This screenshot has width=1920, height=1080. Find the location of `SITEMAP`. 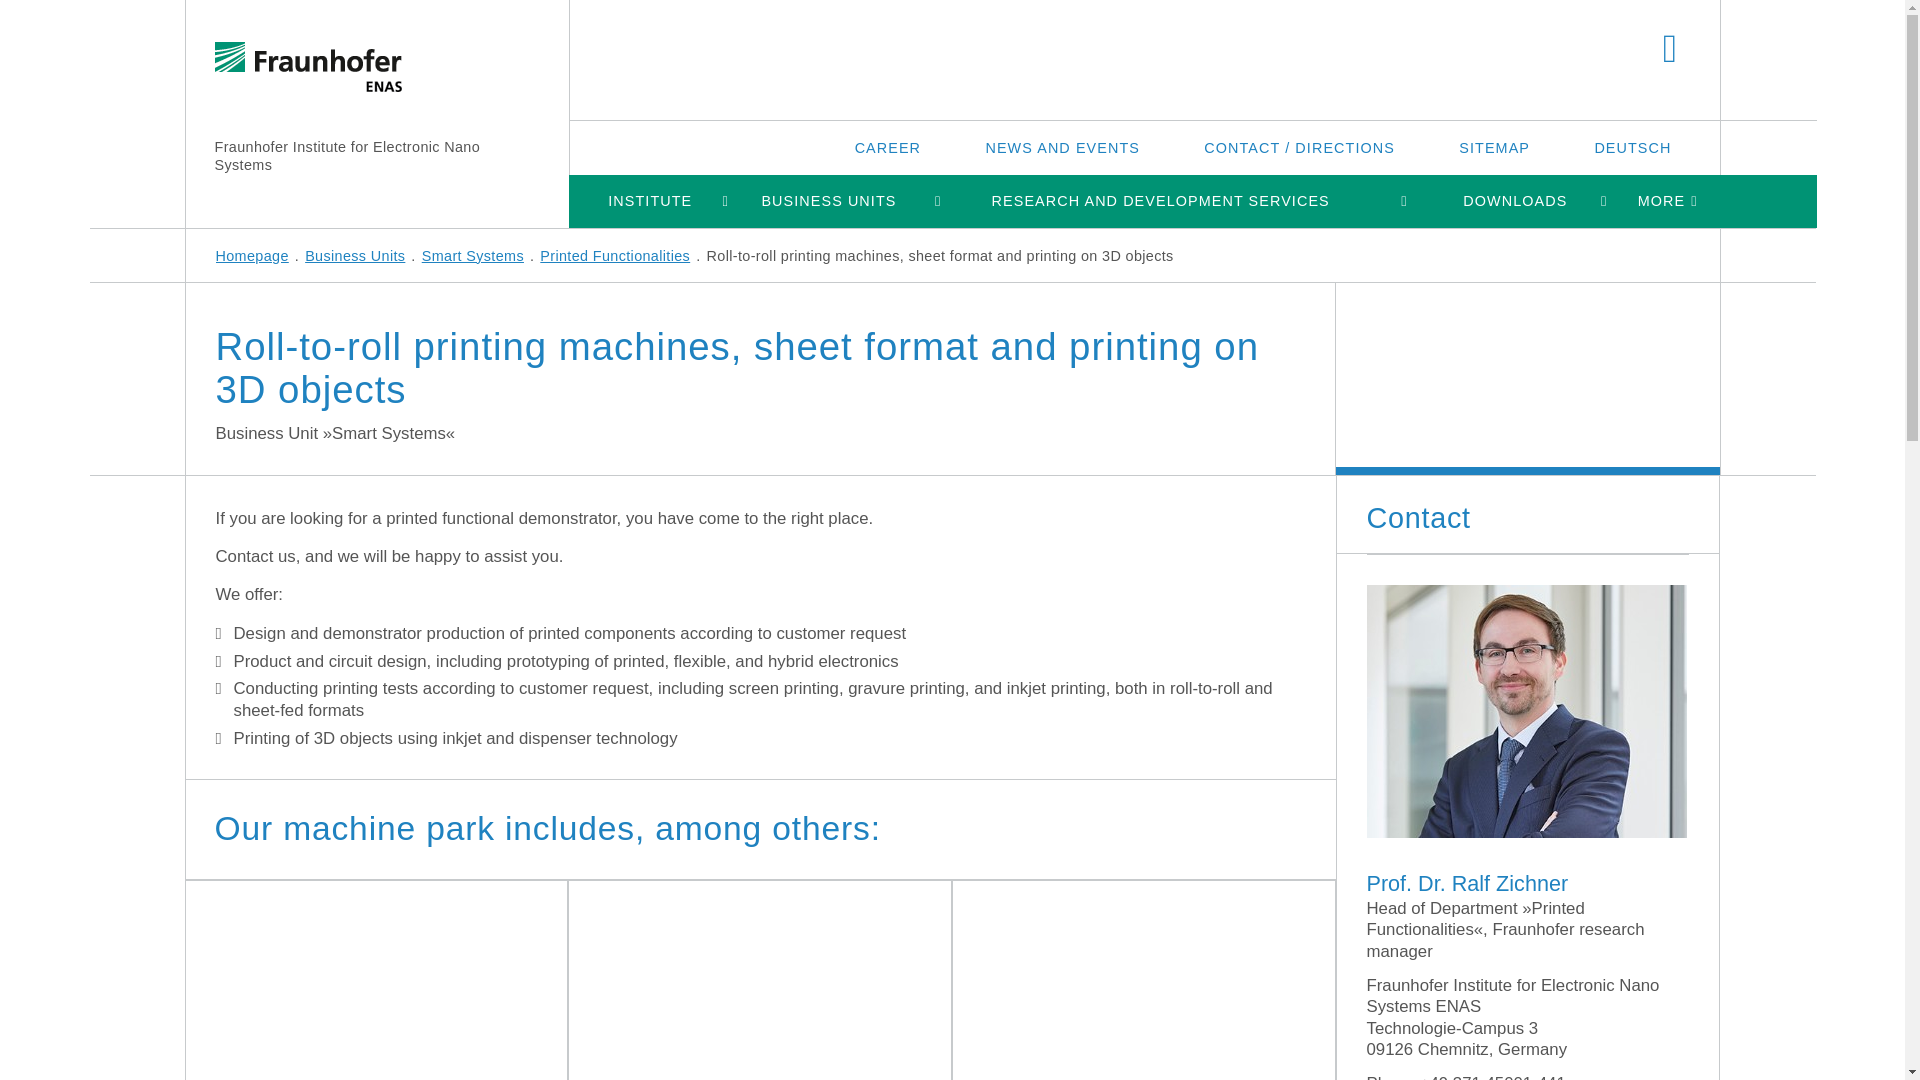

SITEMAP is located at coordinates (1494, 147).